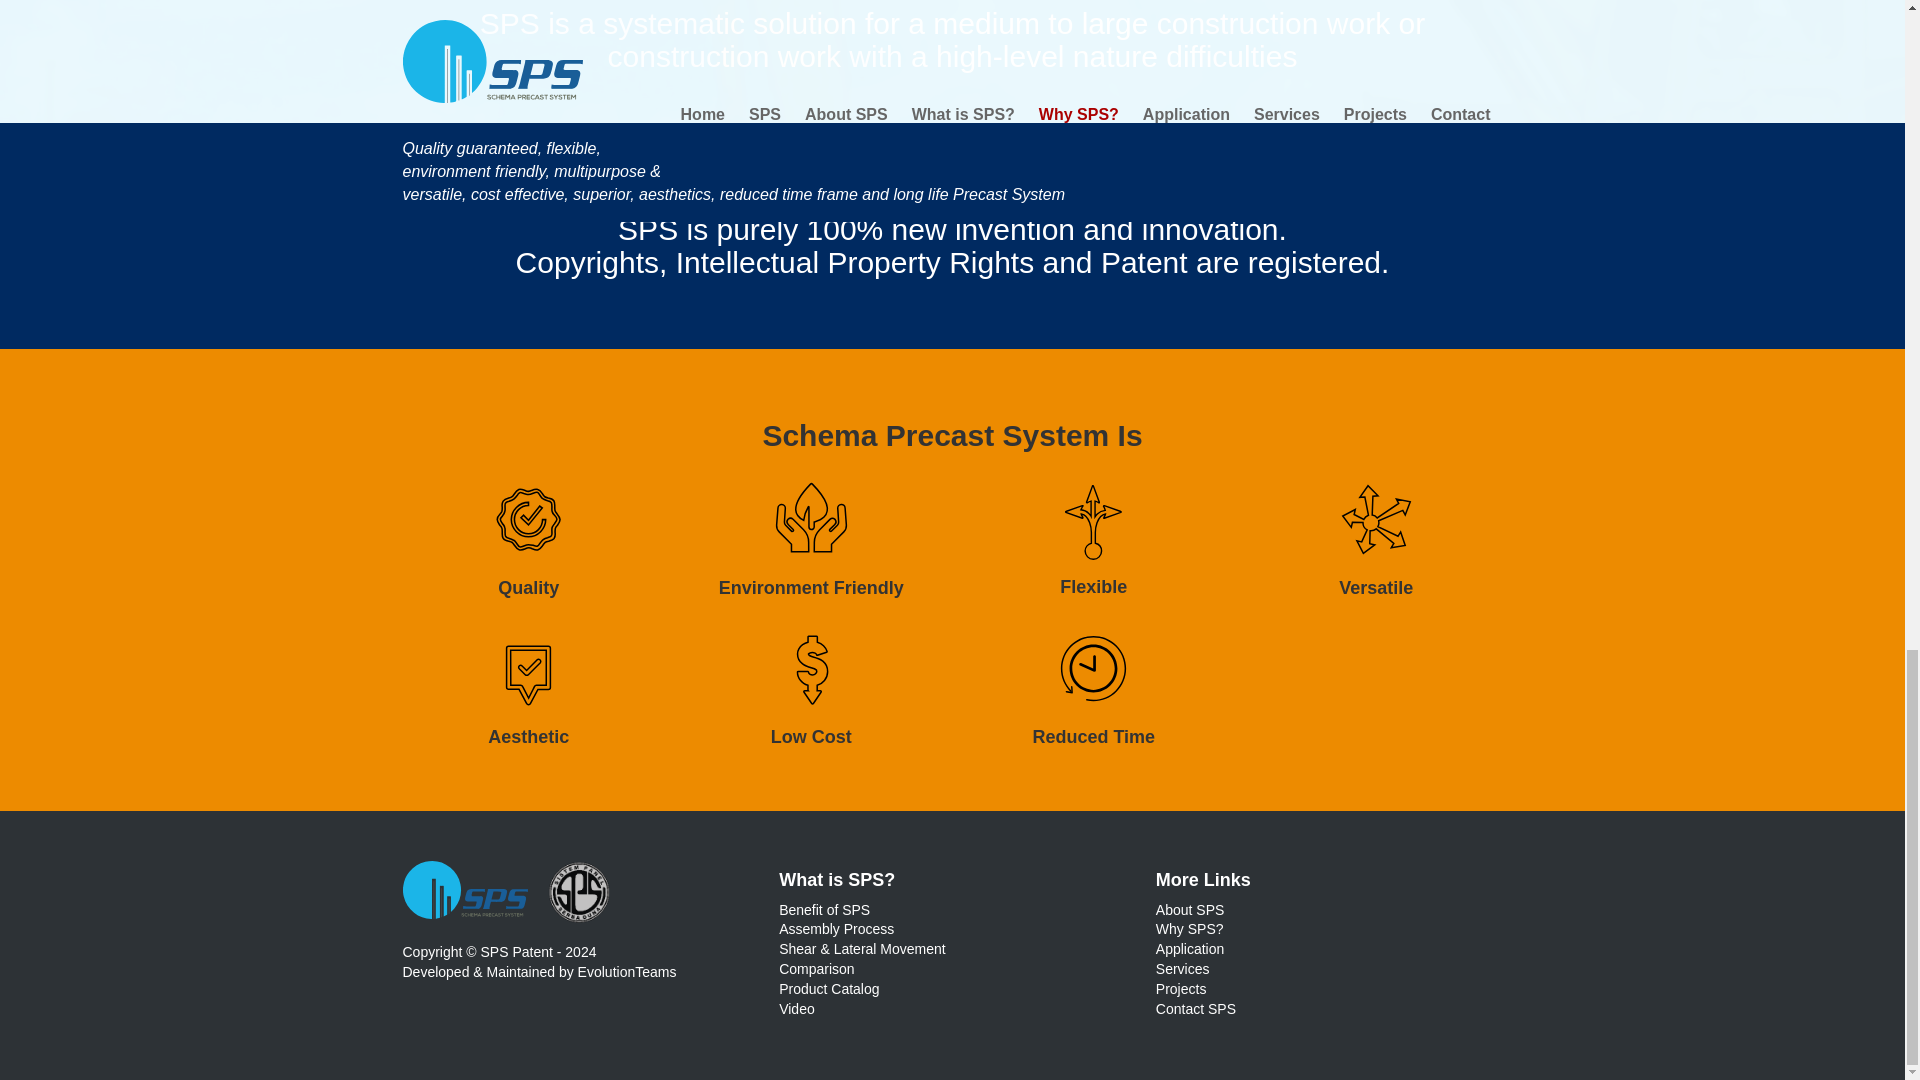  Describe the element at coordinates (1182, 969) in the screenshot. I see `Services` at that location.